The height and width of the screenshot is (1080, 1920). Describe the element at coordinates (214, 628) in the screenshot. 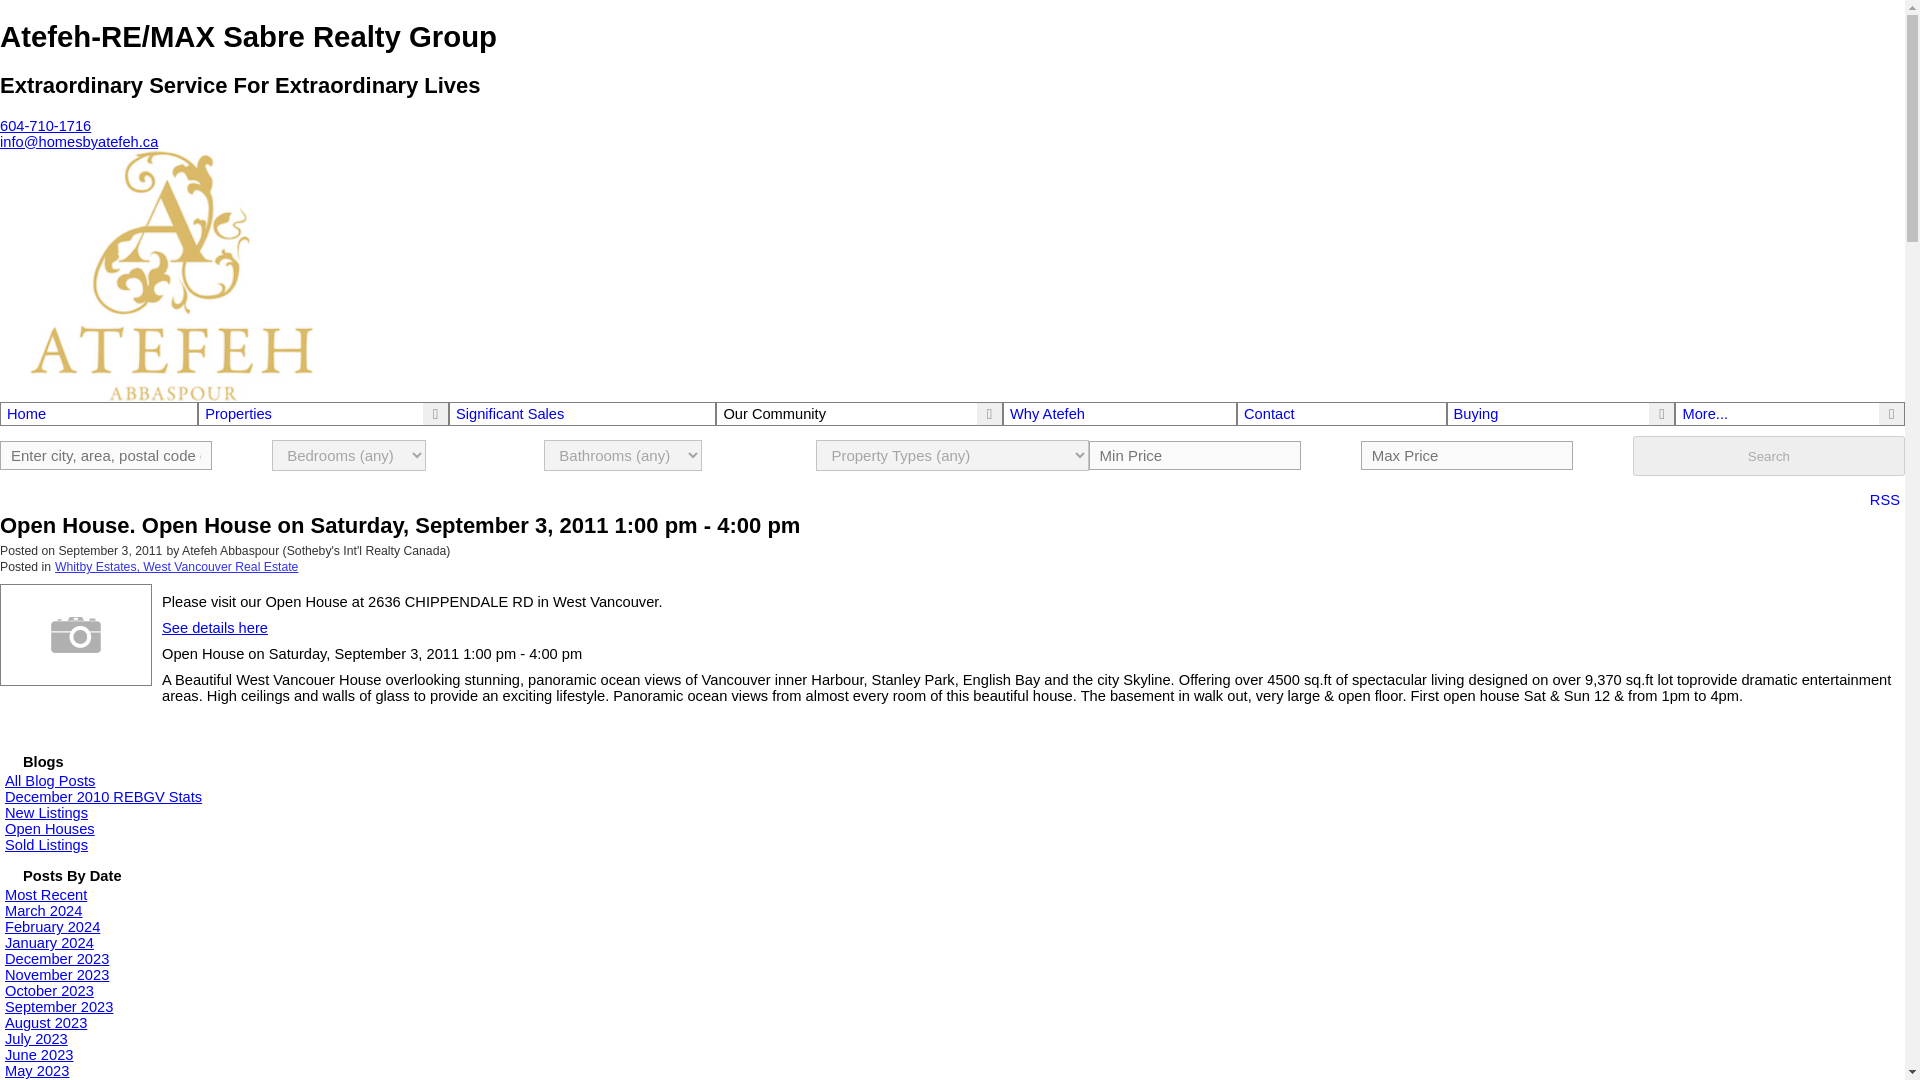

I see `See details here` at that location.